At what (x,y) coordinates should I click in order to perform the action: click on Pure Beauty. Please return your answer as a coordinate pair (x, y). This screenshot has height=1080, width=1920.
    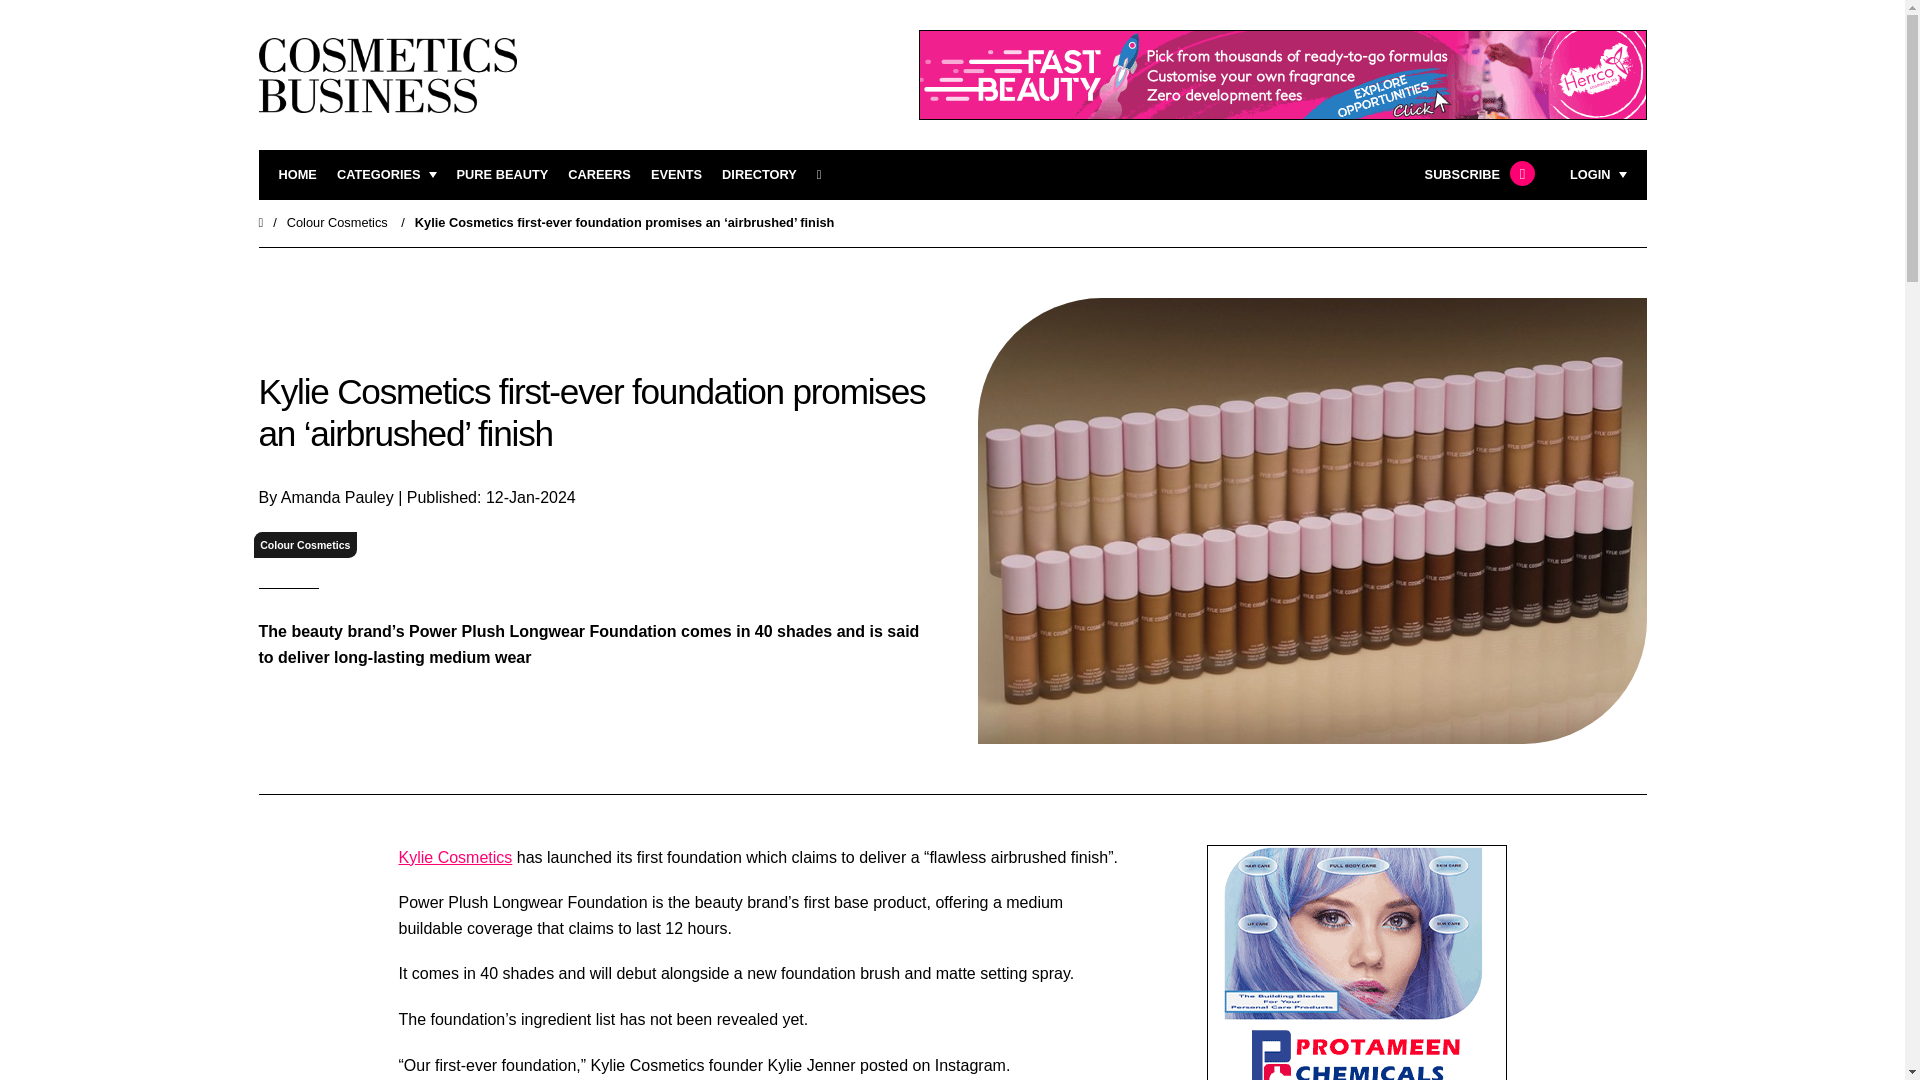
    Looking at the image, I should click on (502, 175).